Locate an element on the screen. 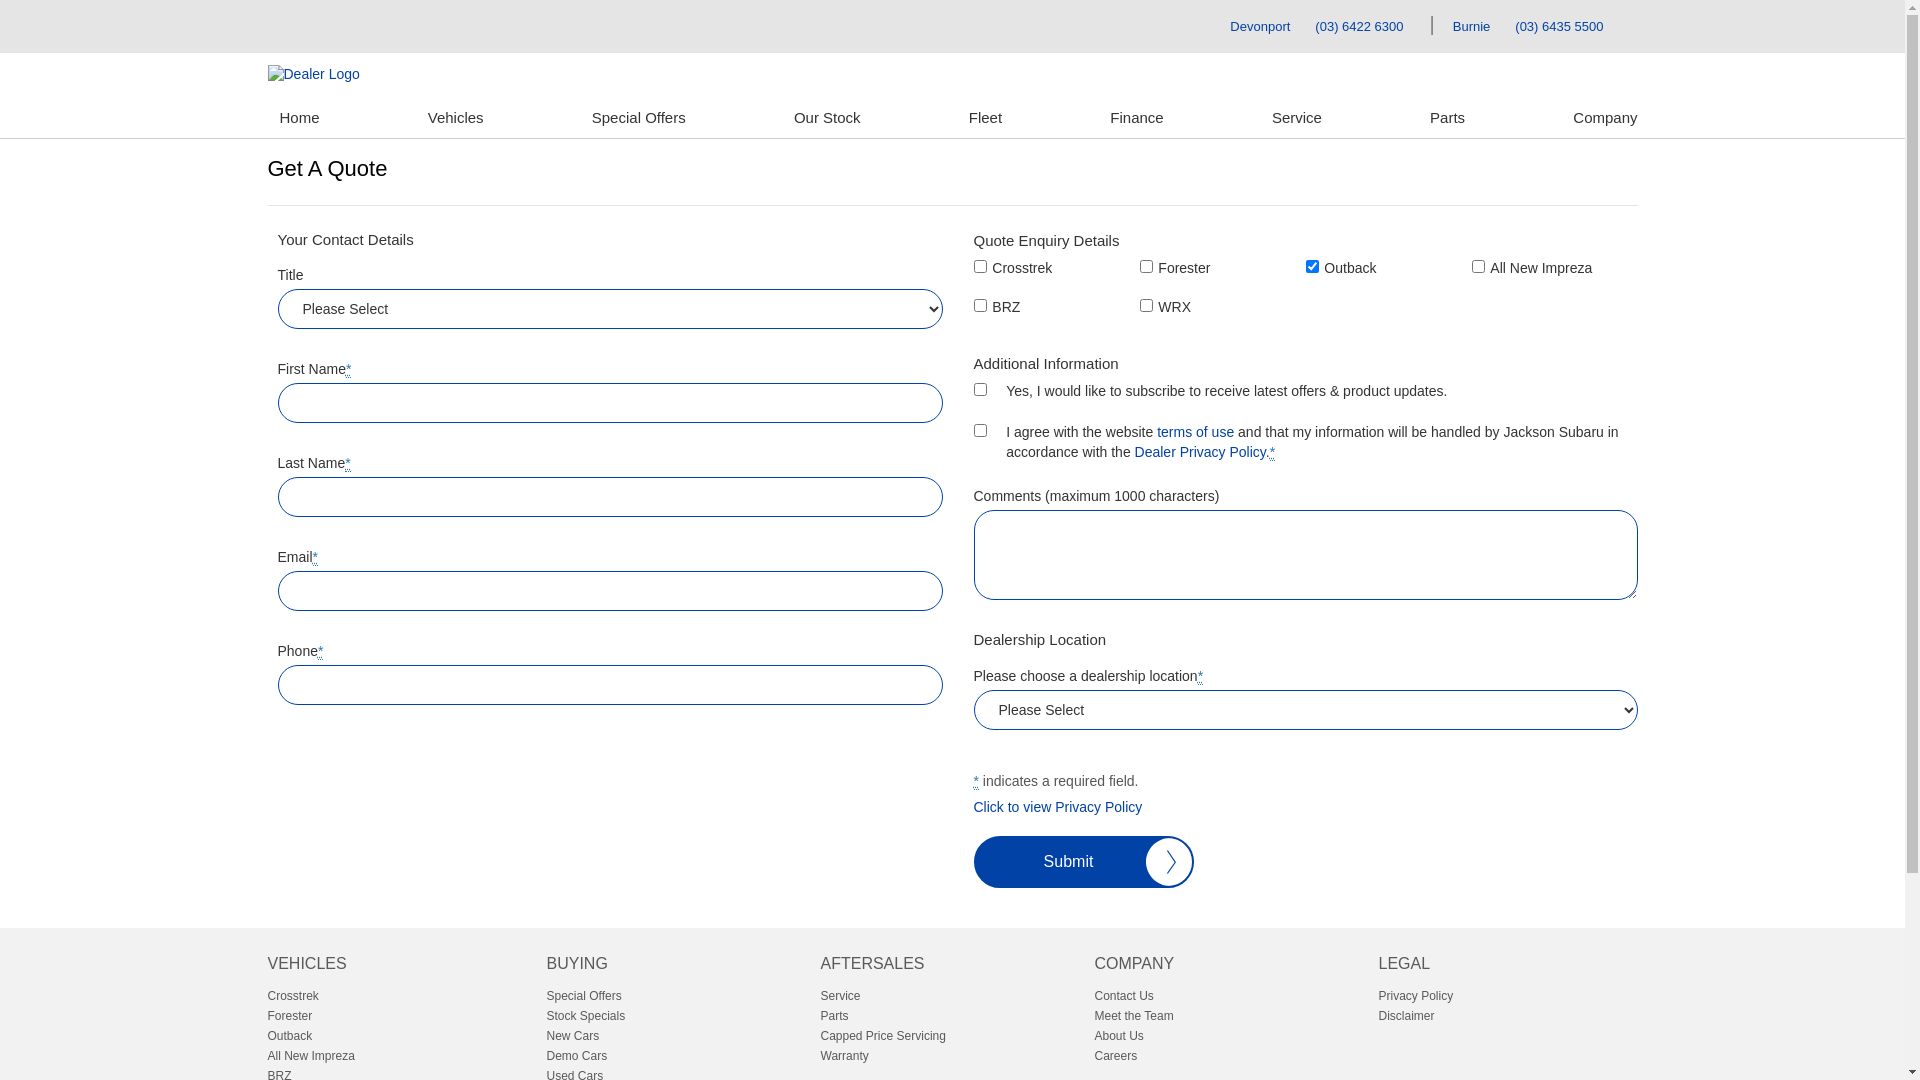  Service is located at coordinates (952, 996).